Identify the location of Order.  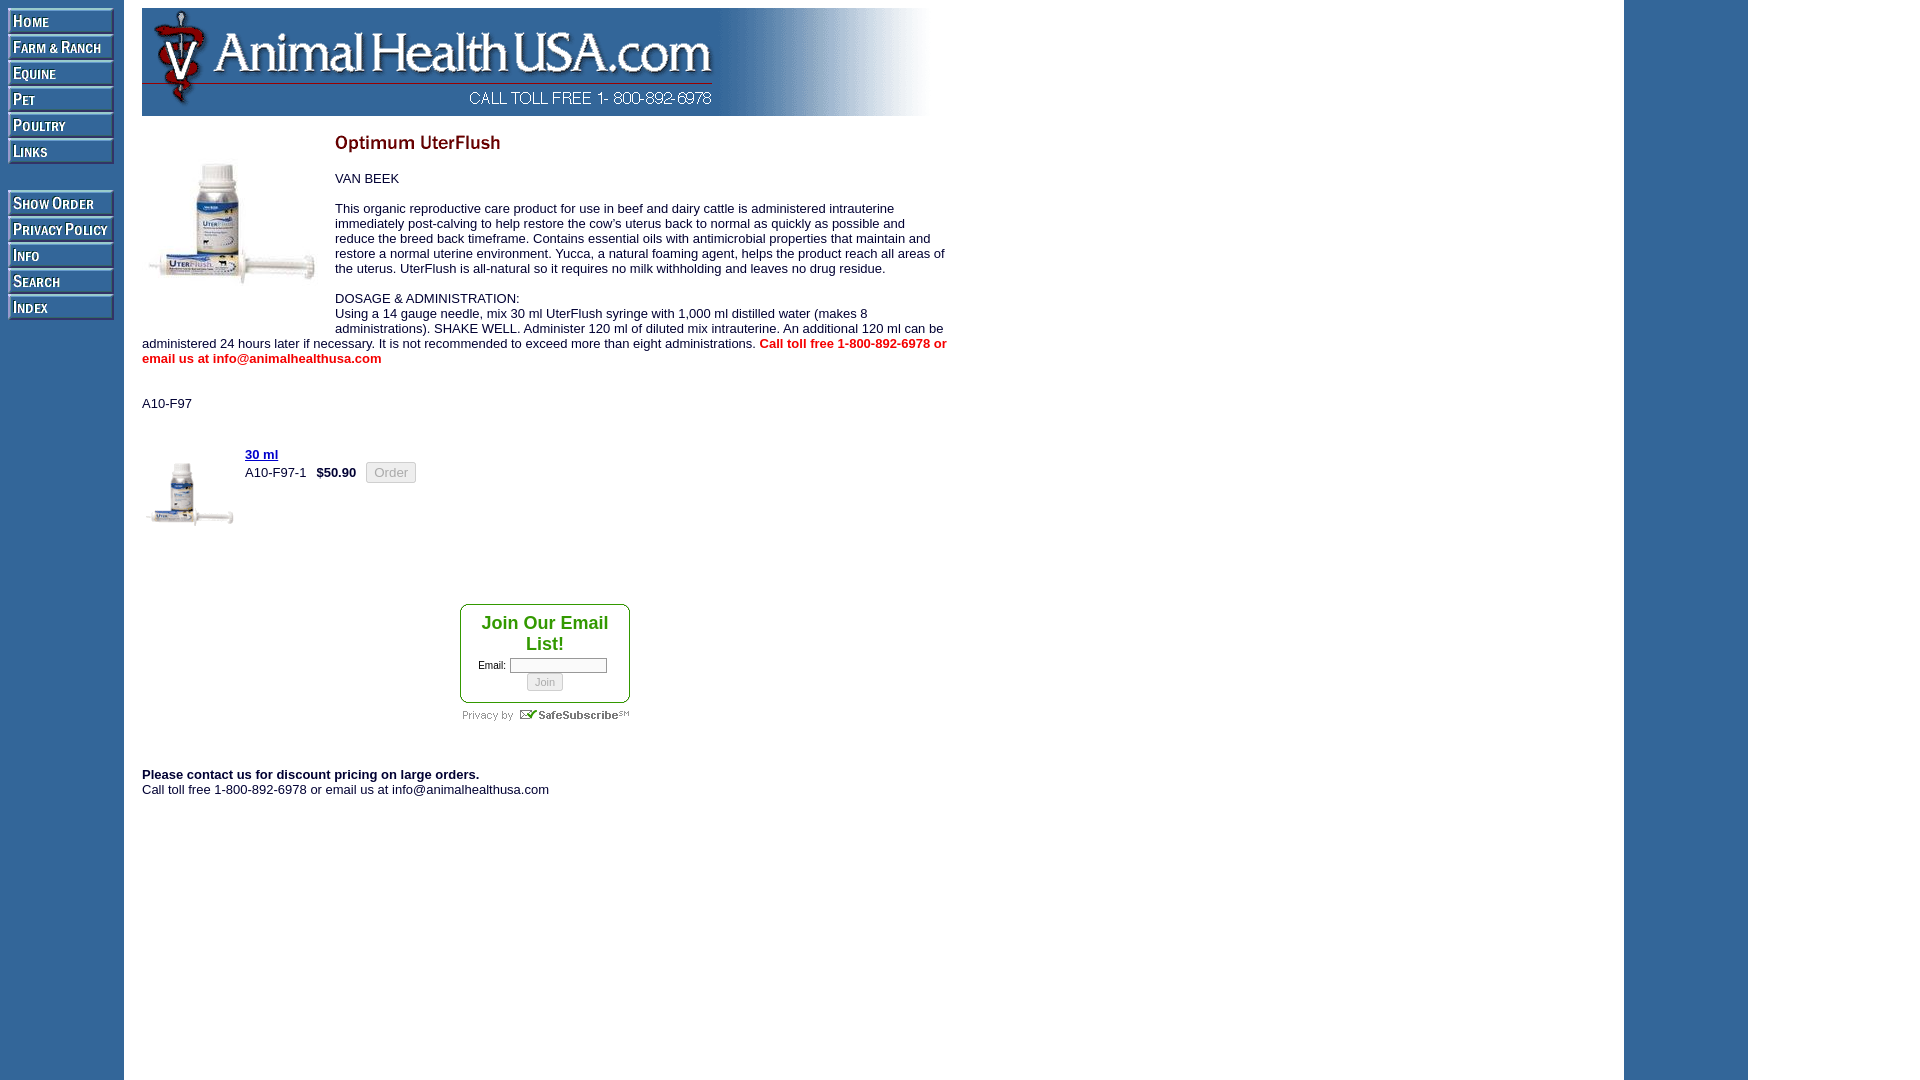
(391, 472).